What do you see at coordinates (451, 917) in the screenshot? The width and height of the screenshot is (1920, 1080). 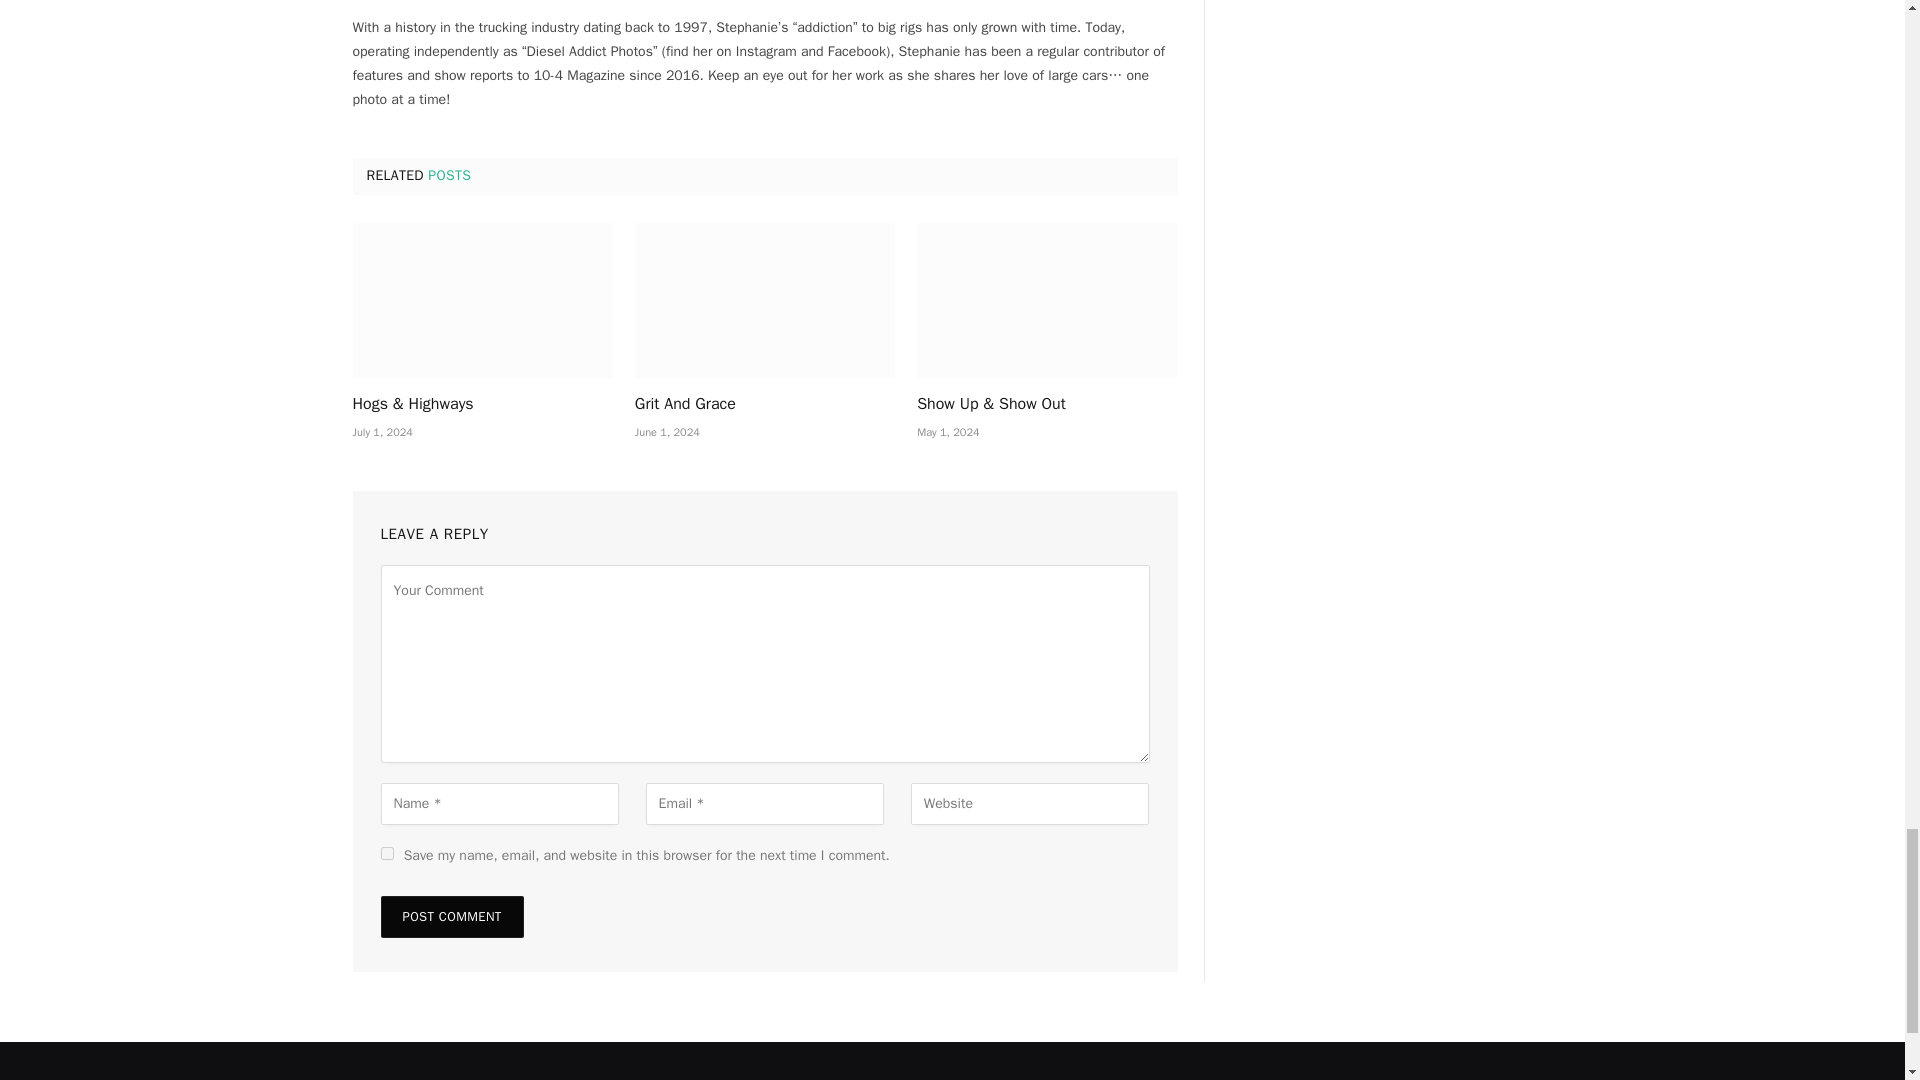 I see `Post Comment` at bounding box center [451, 917].